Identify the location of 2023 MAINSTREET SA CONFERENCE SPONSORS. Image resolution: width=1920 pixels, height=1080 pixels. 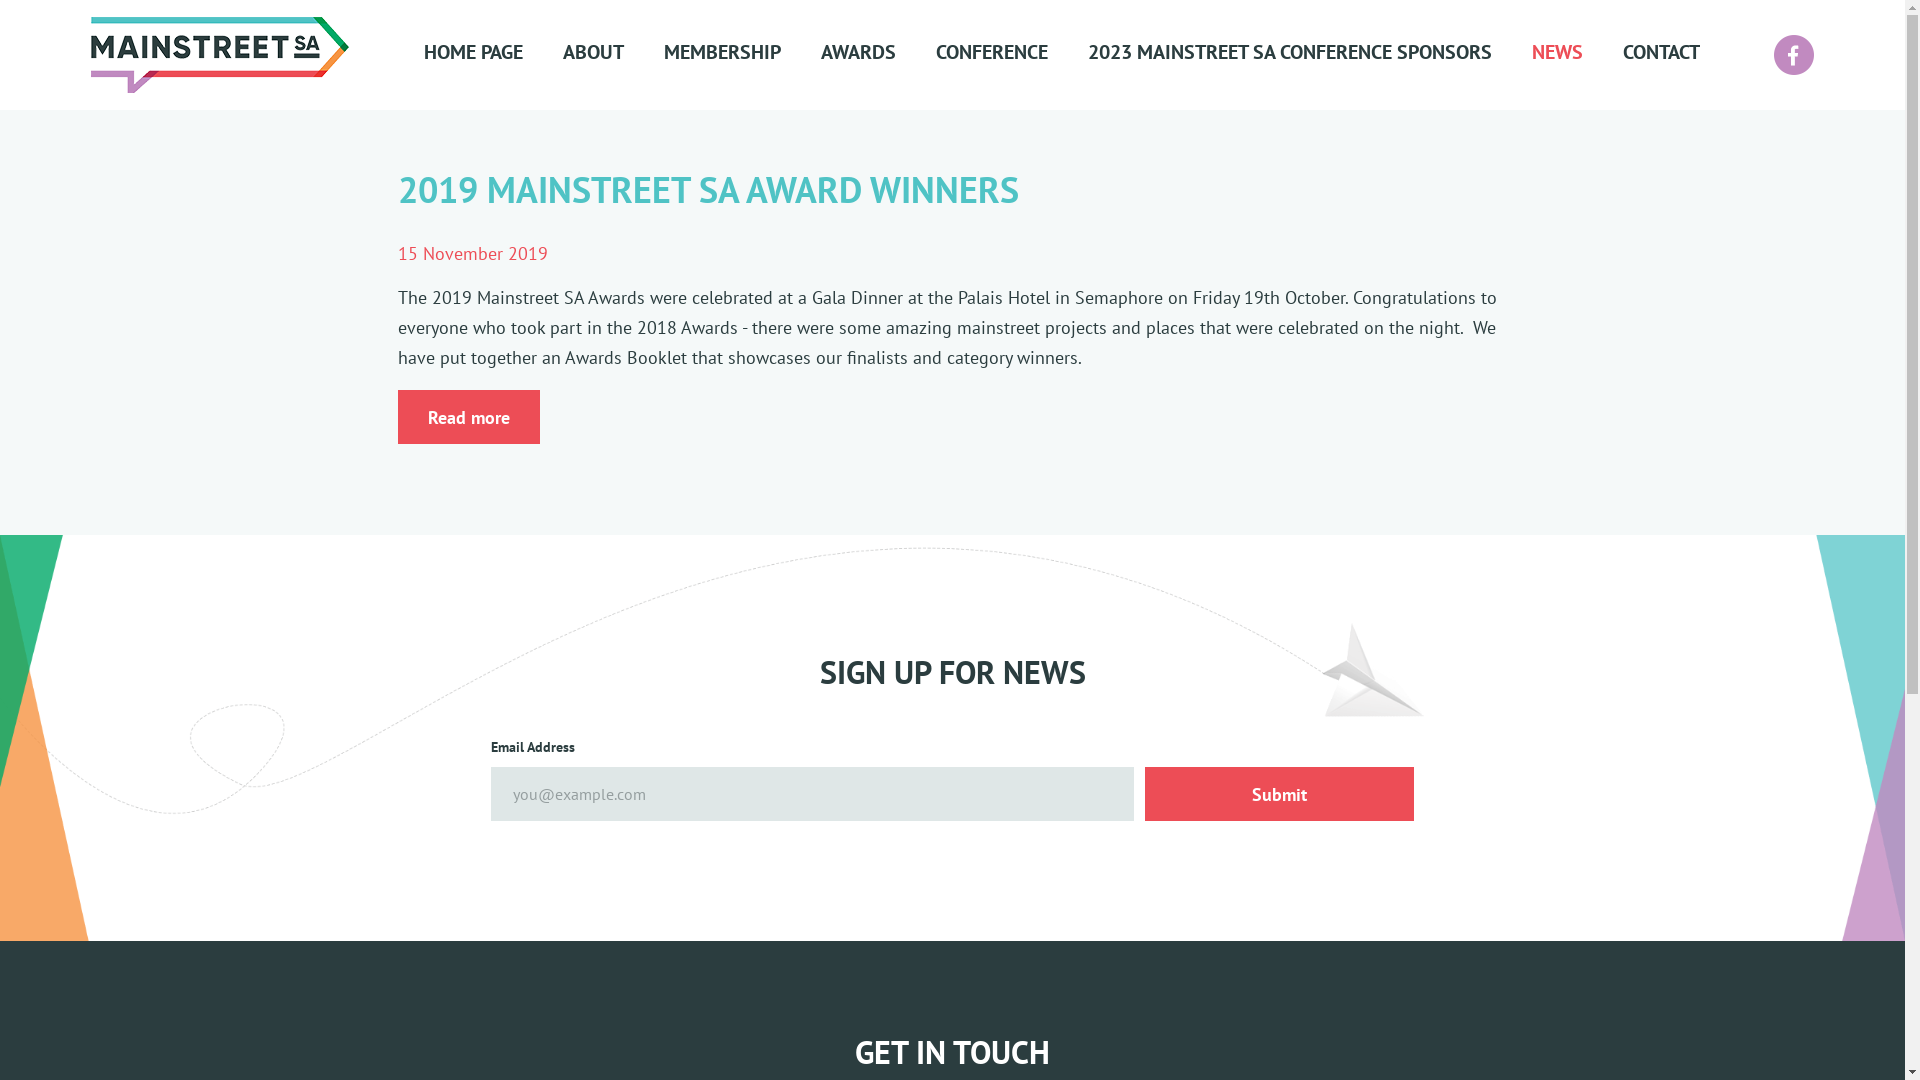
(1310, 54).